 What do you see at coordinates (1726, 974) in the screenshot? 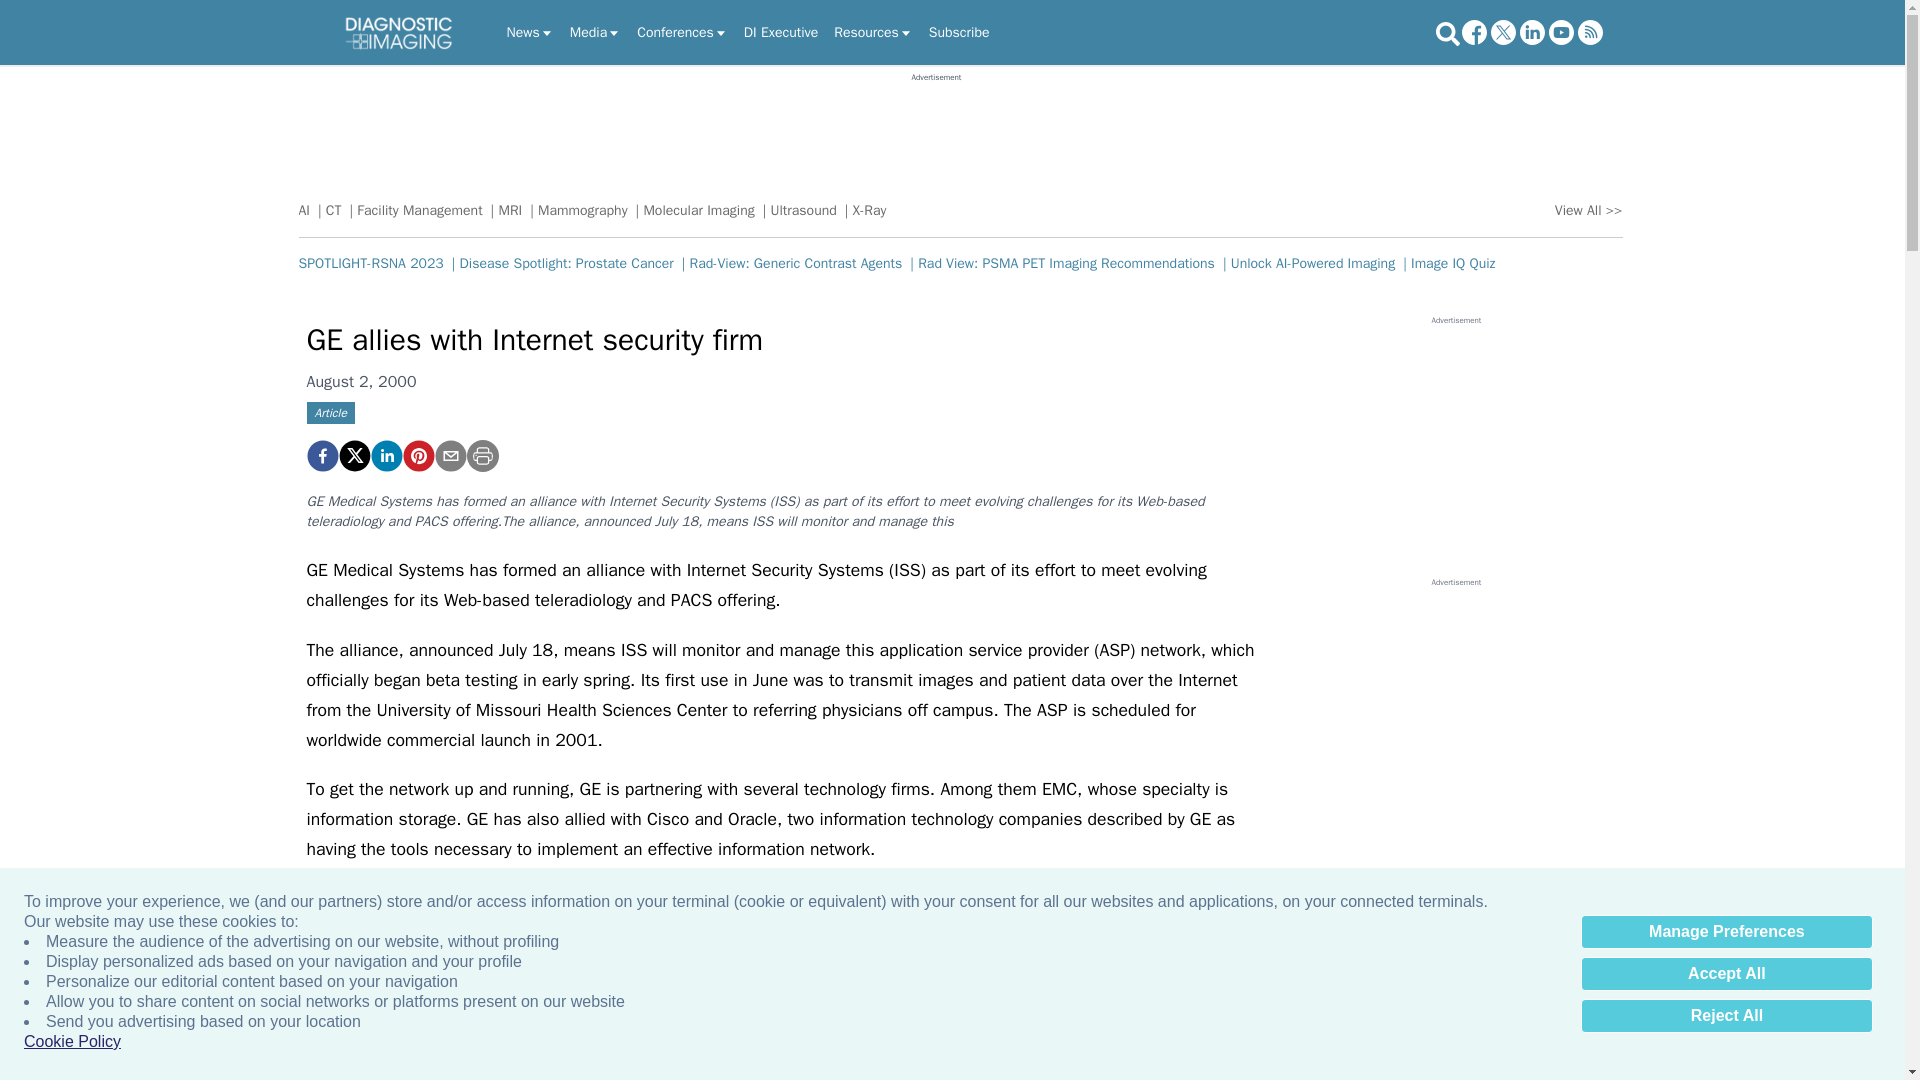
I see `Accept All` at bounding box center [1726, 974].